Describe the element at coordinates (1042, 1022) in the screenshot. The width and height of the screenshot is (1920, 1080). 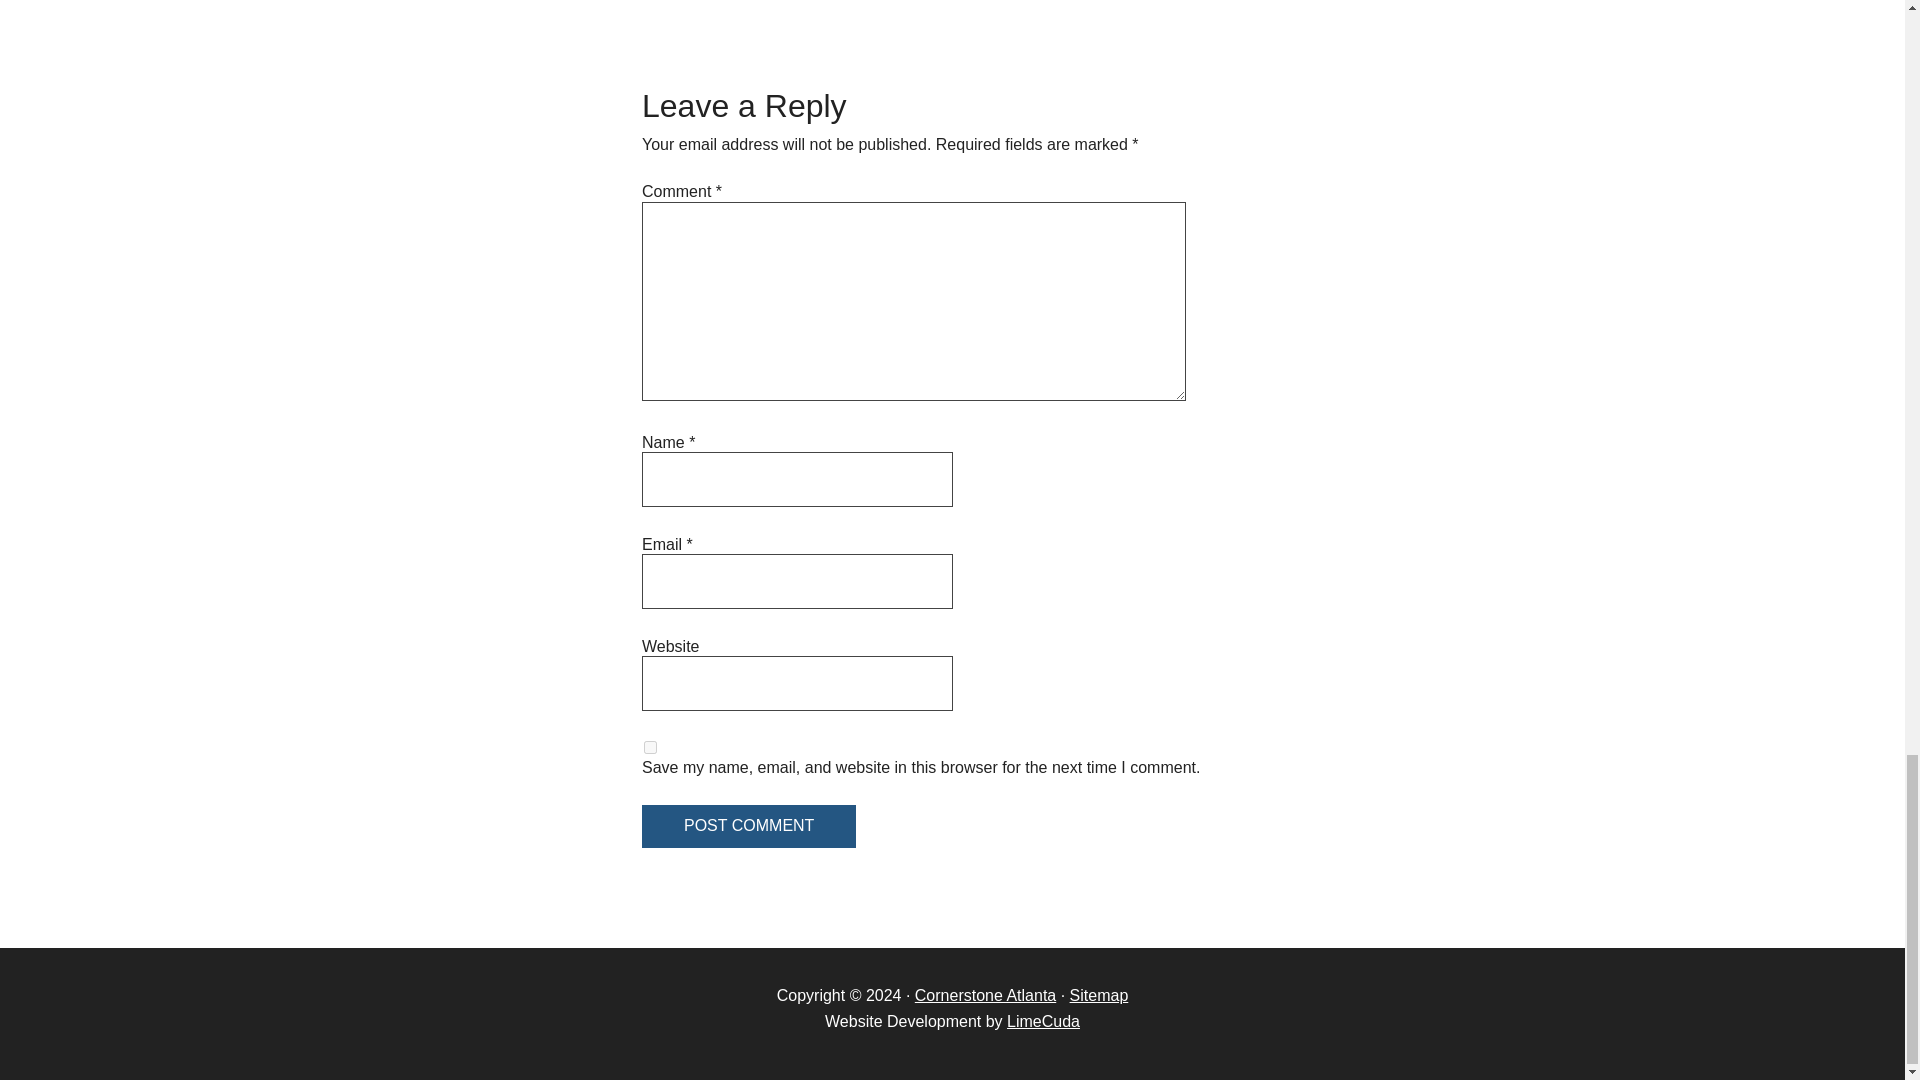
I see `Strategic Website Development` at that location.